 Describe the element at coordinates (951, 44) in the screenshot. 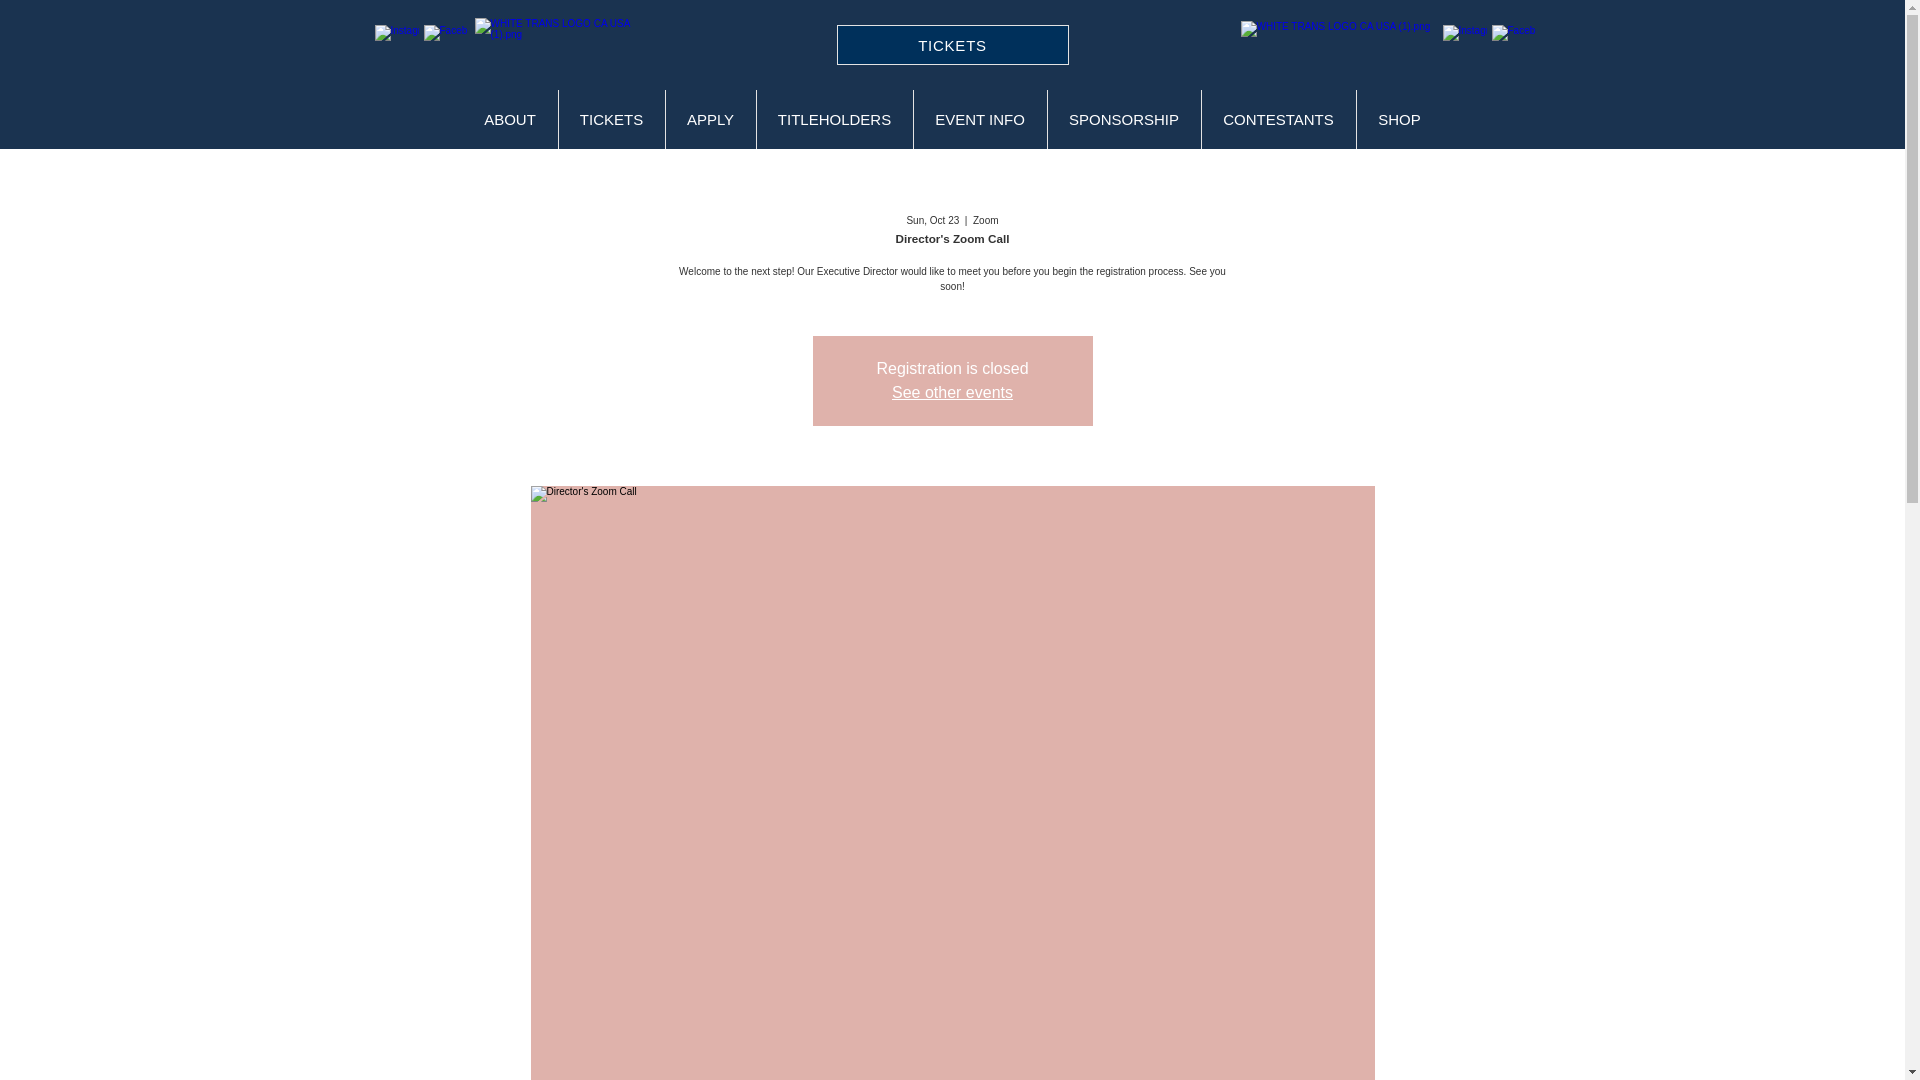

I see `TICKETS` at that location.